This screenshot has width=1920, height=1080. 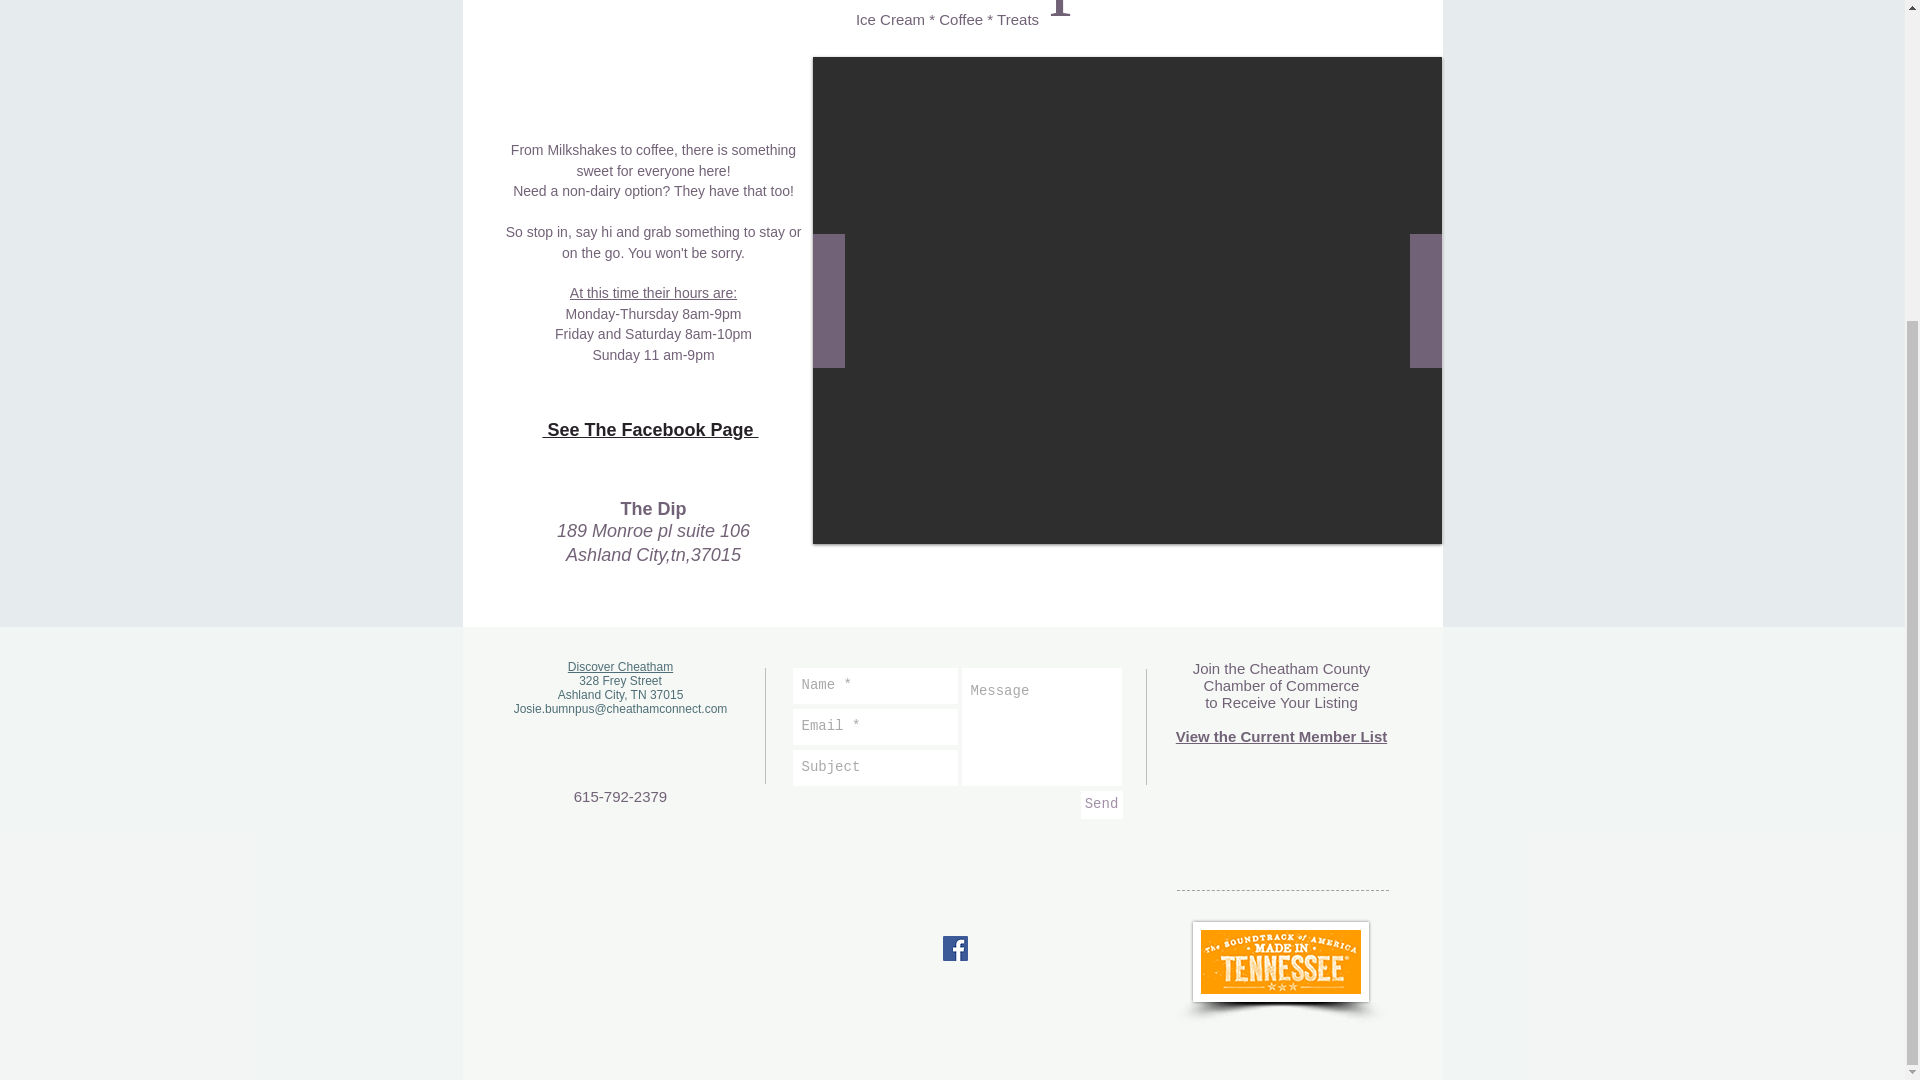 I want to click on  See The Facebook Page , so click(x=650, y=430).